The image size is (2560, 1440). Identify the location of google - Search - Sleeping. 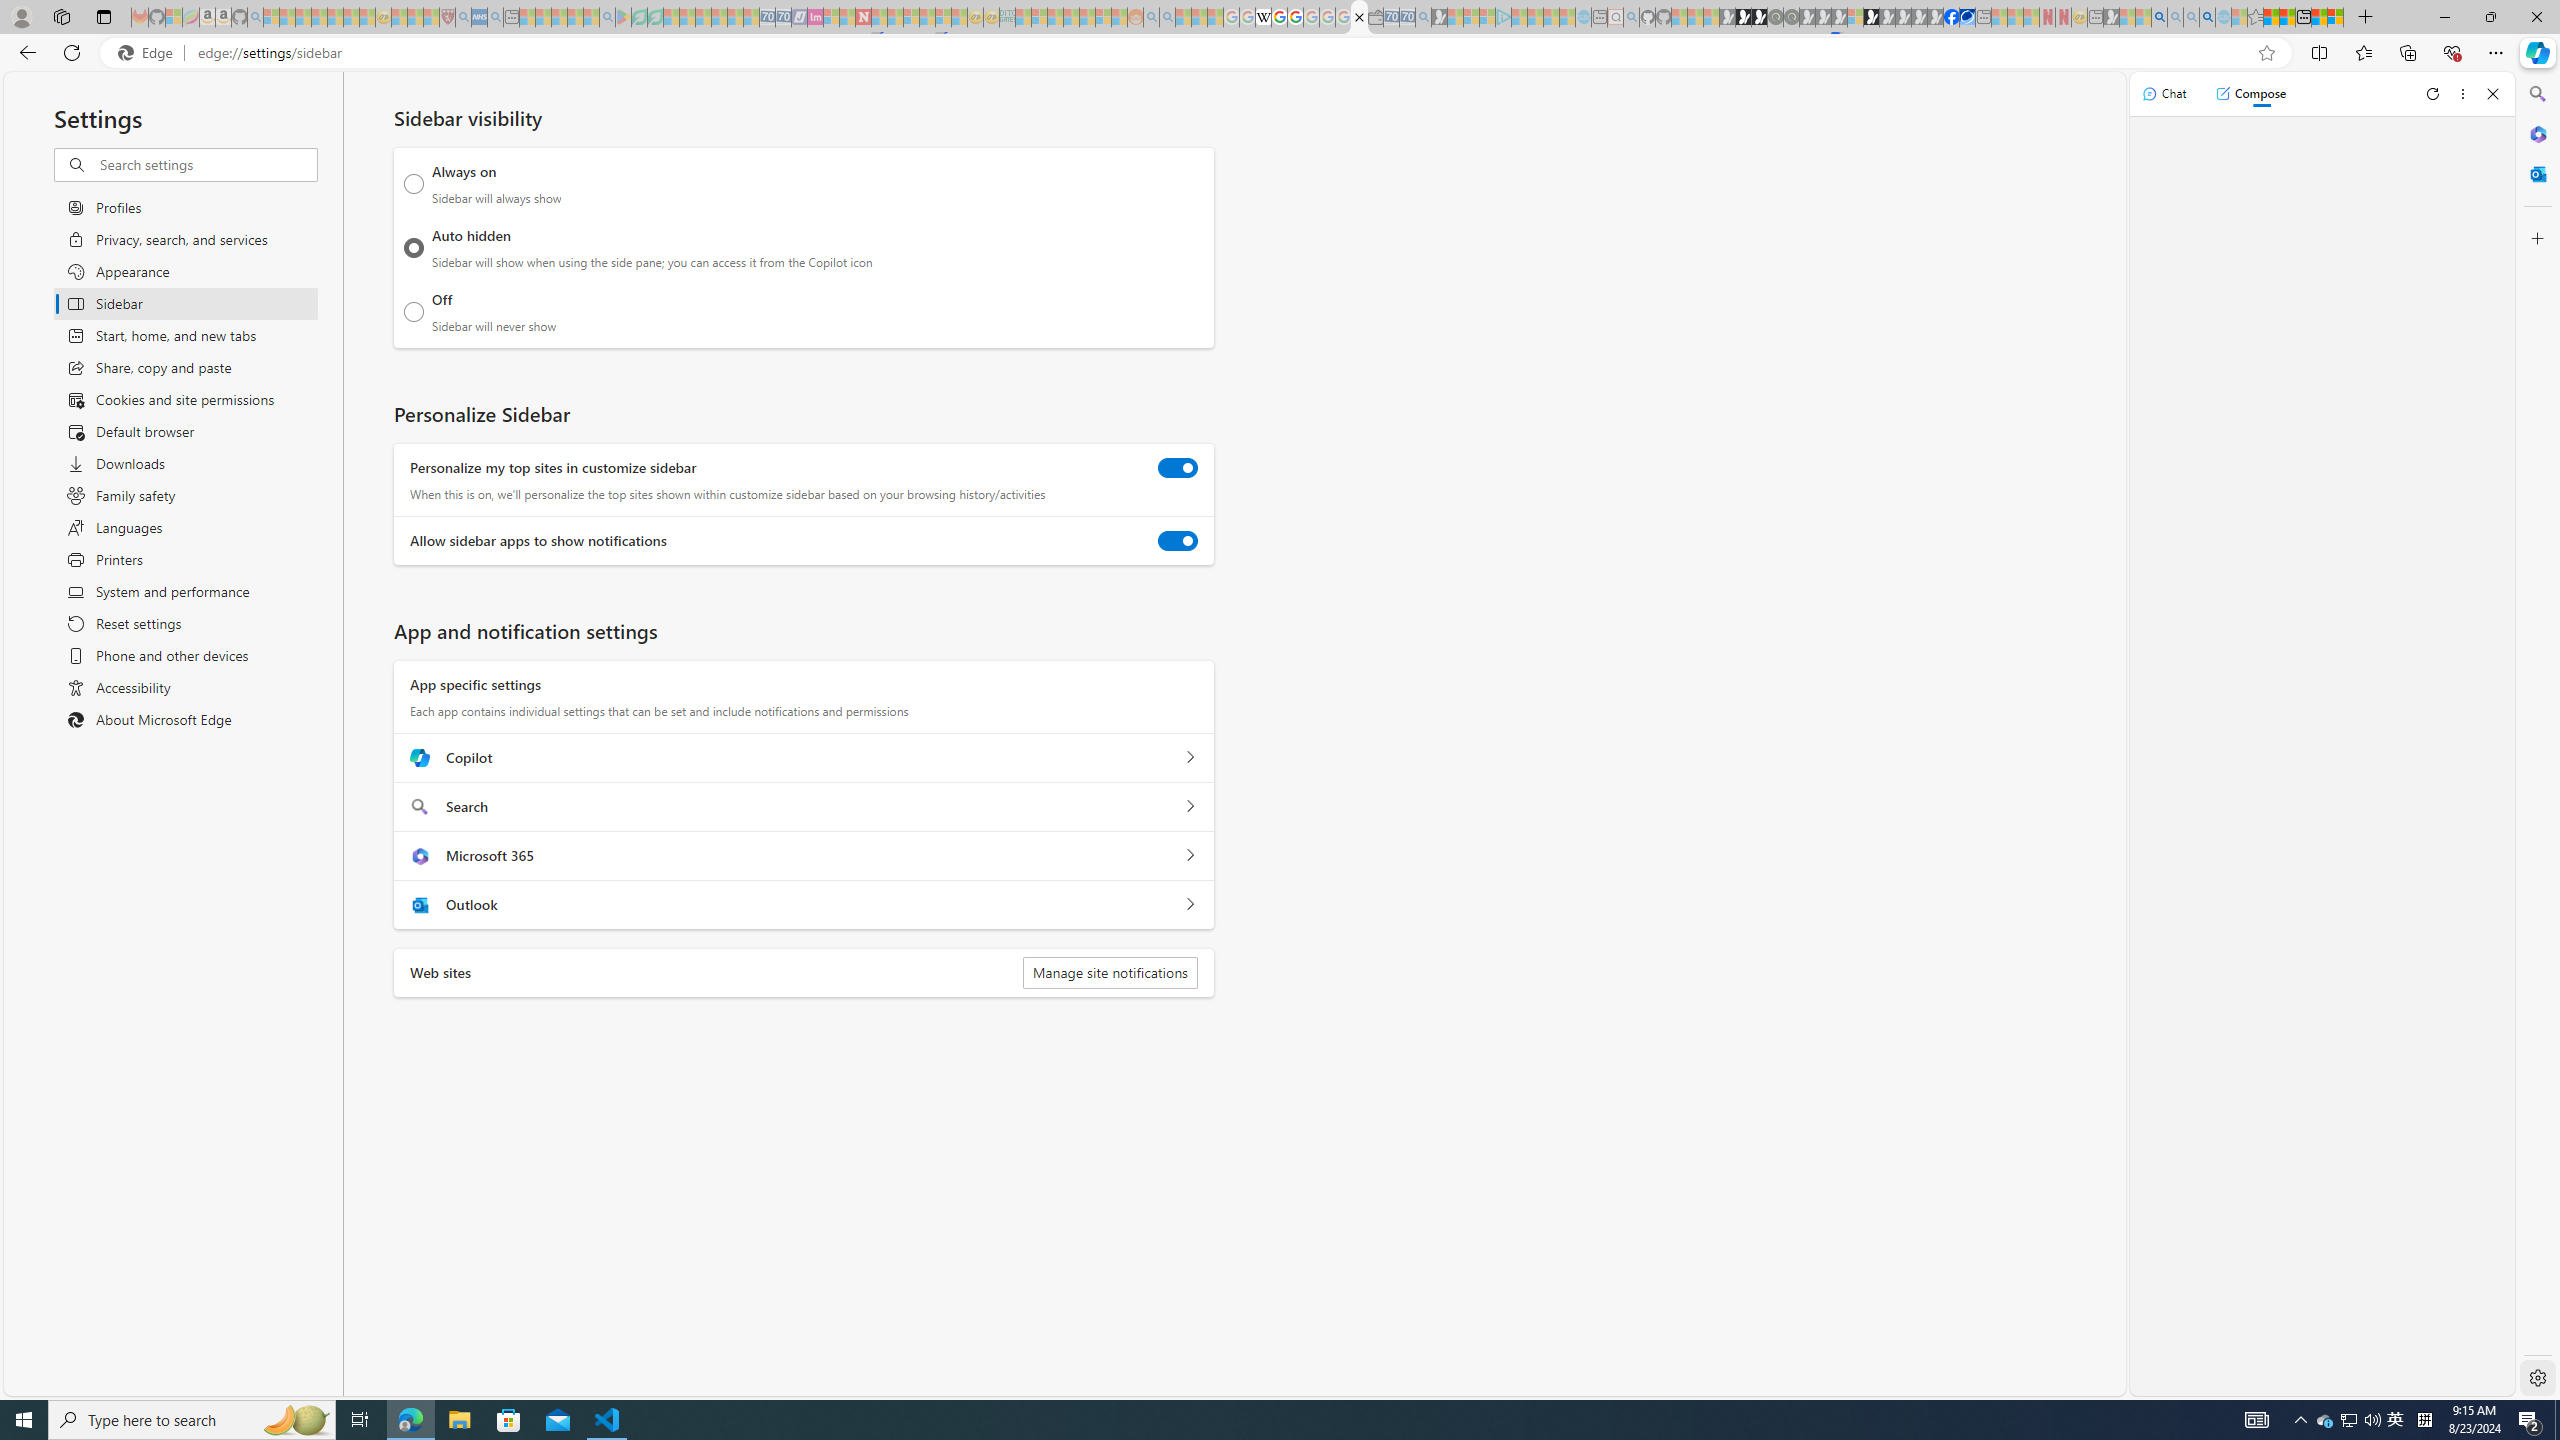
(608, 17).